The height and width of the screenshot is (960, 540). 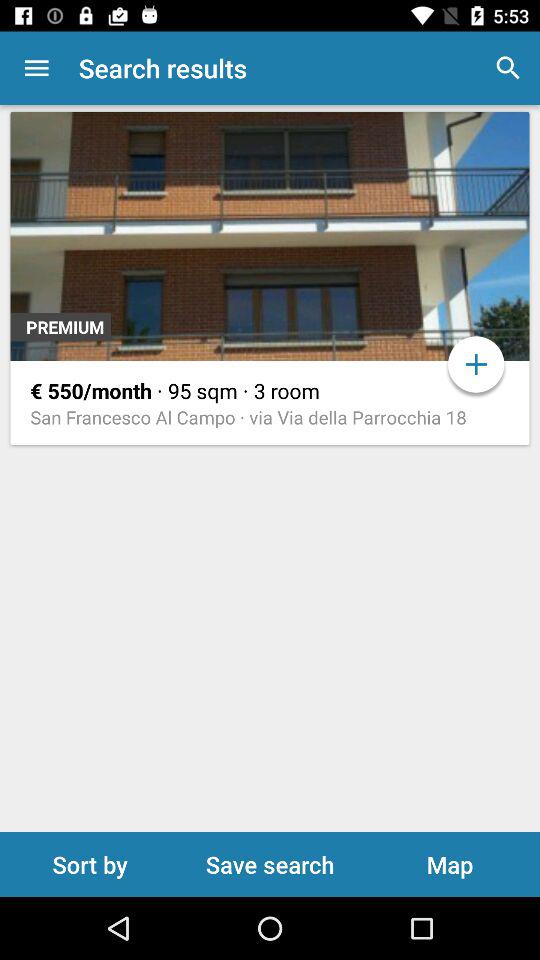 What do you see at coordinates (450, 864) in the screenshot?
I see `turn on the map` at bounding box center [450, 864].